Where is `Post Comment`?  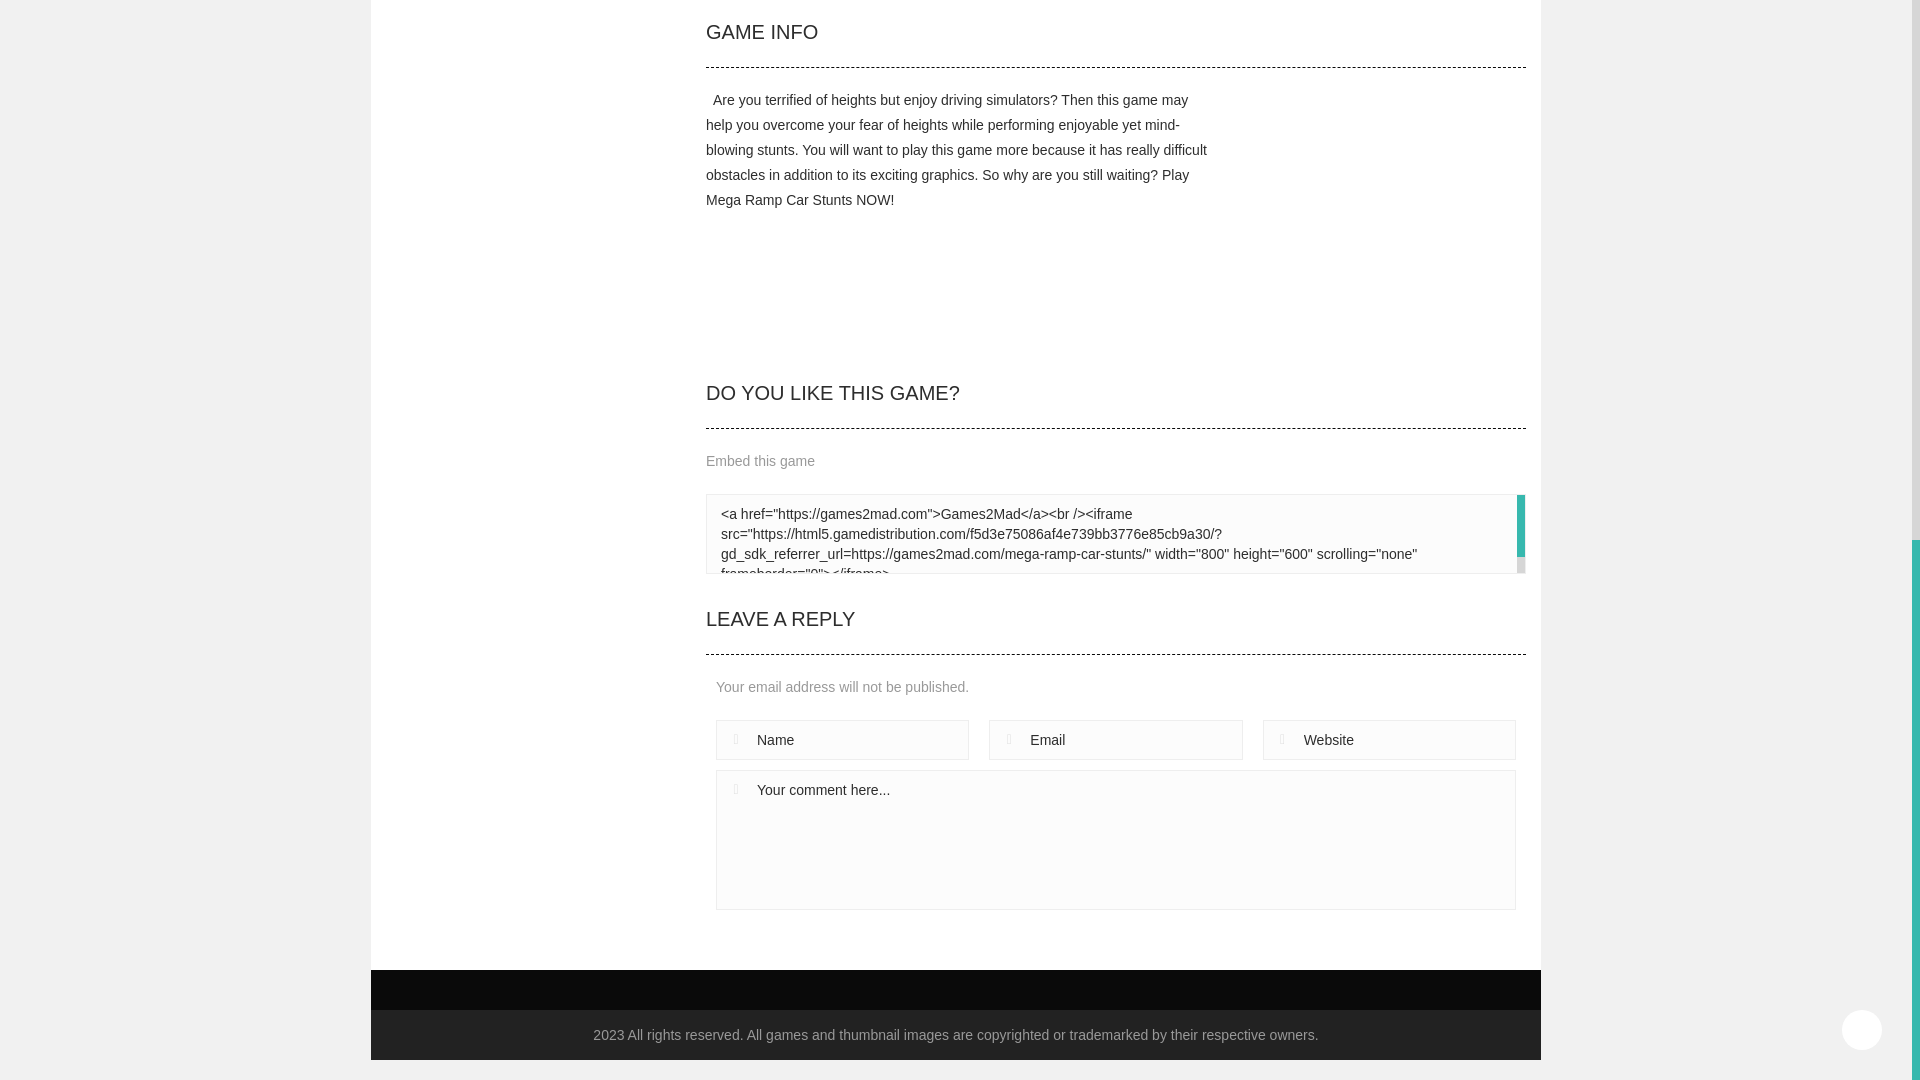 Post Comment is located at coordinates (788, 930).